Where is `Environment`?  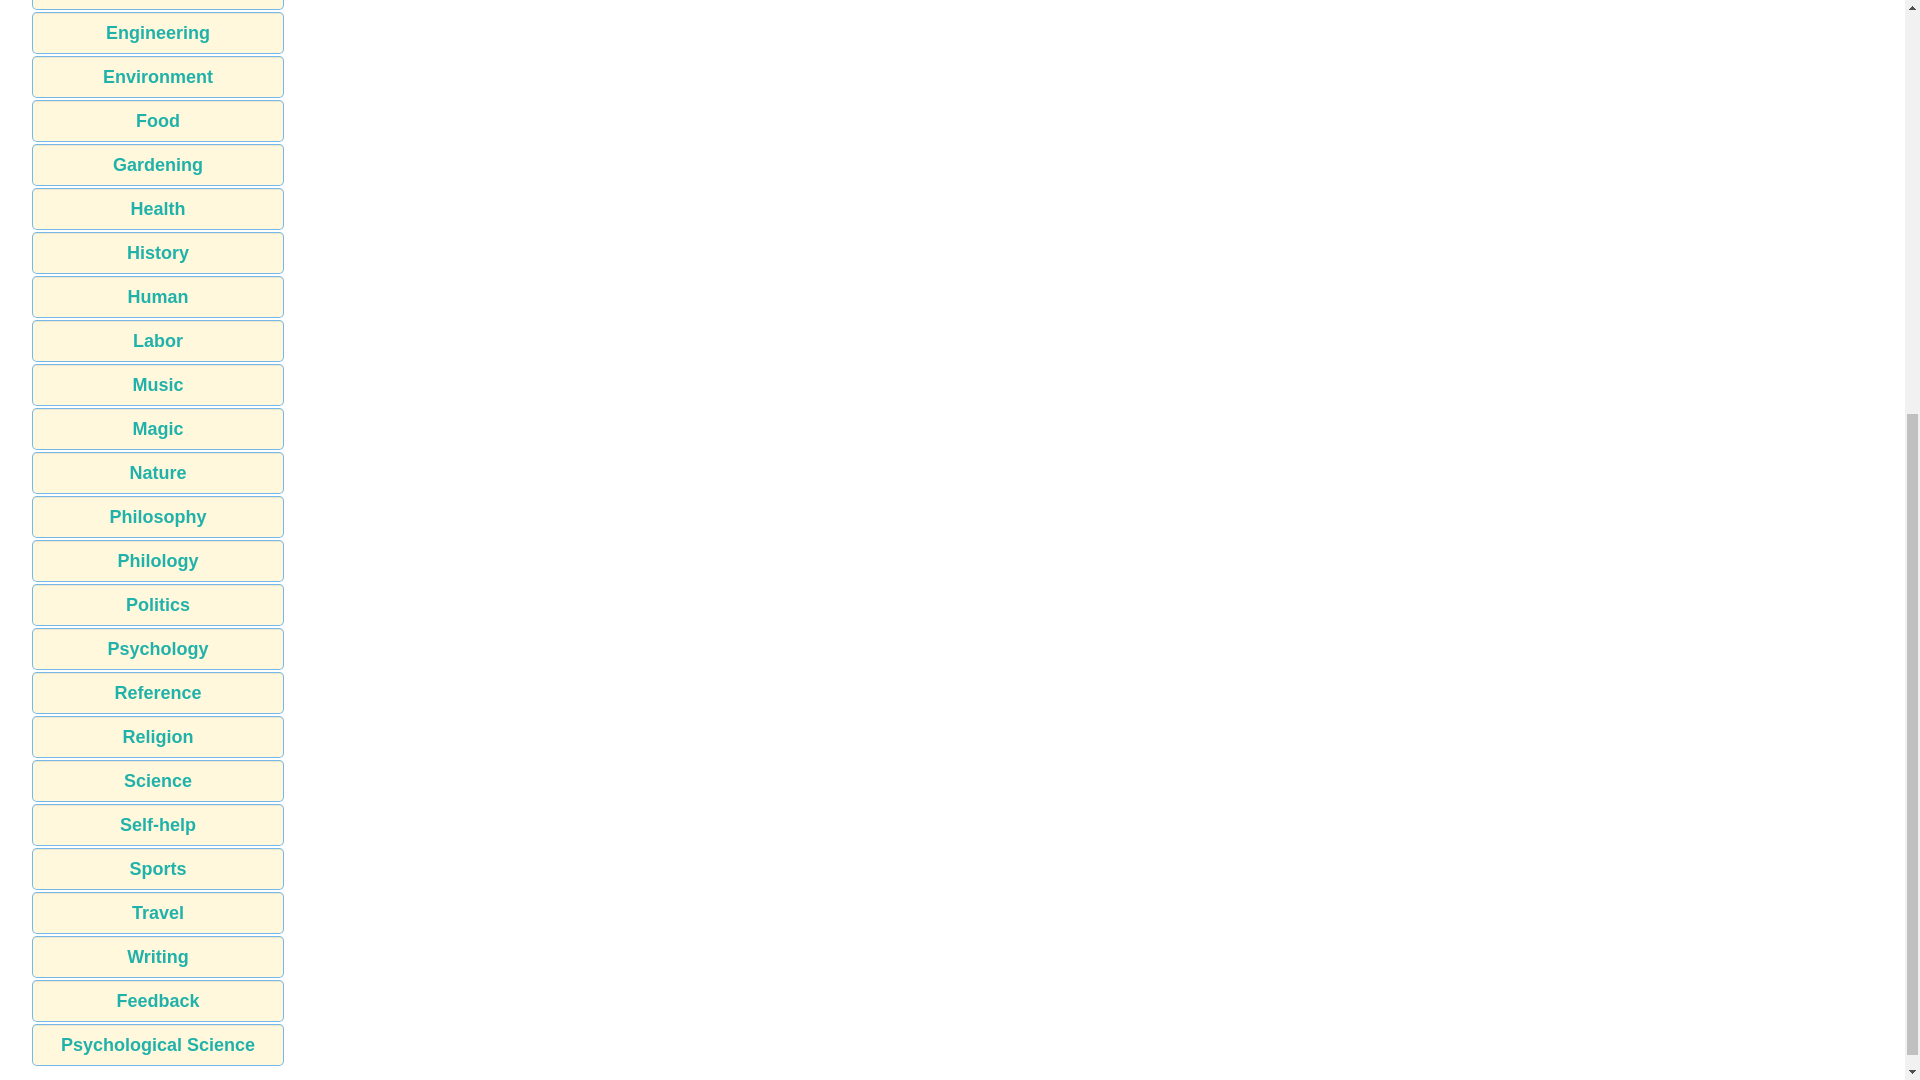
Environment is located at coordinates (158, 77).